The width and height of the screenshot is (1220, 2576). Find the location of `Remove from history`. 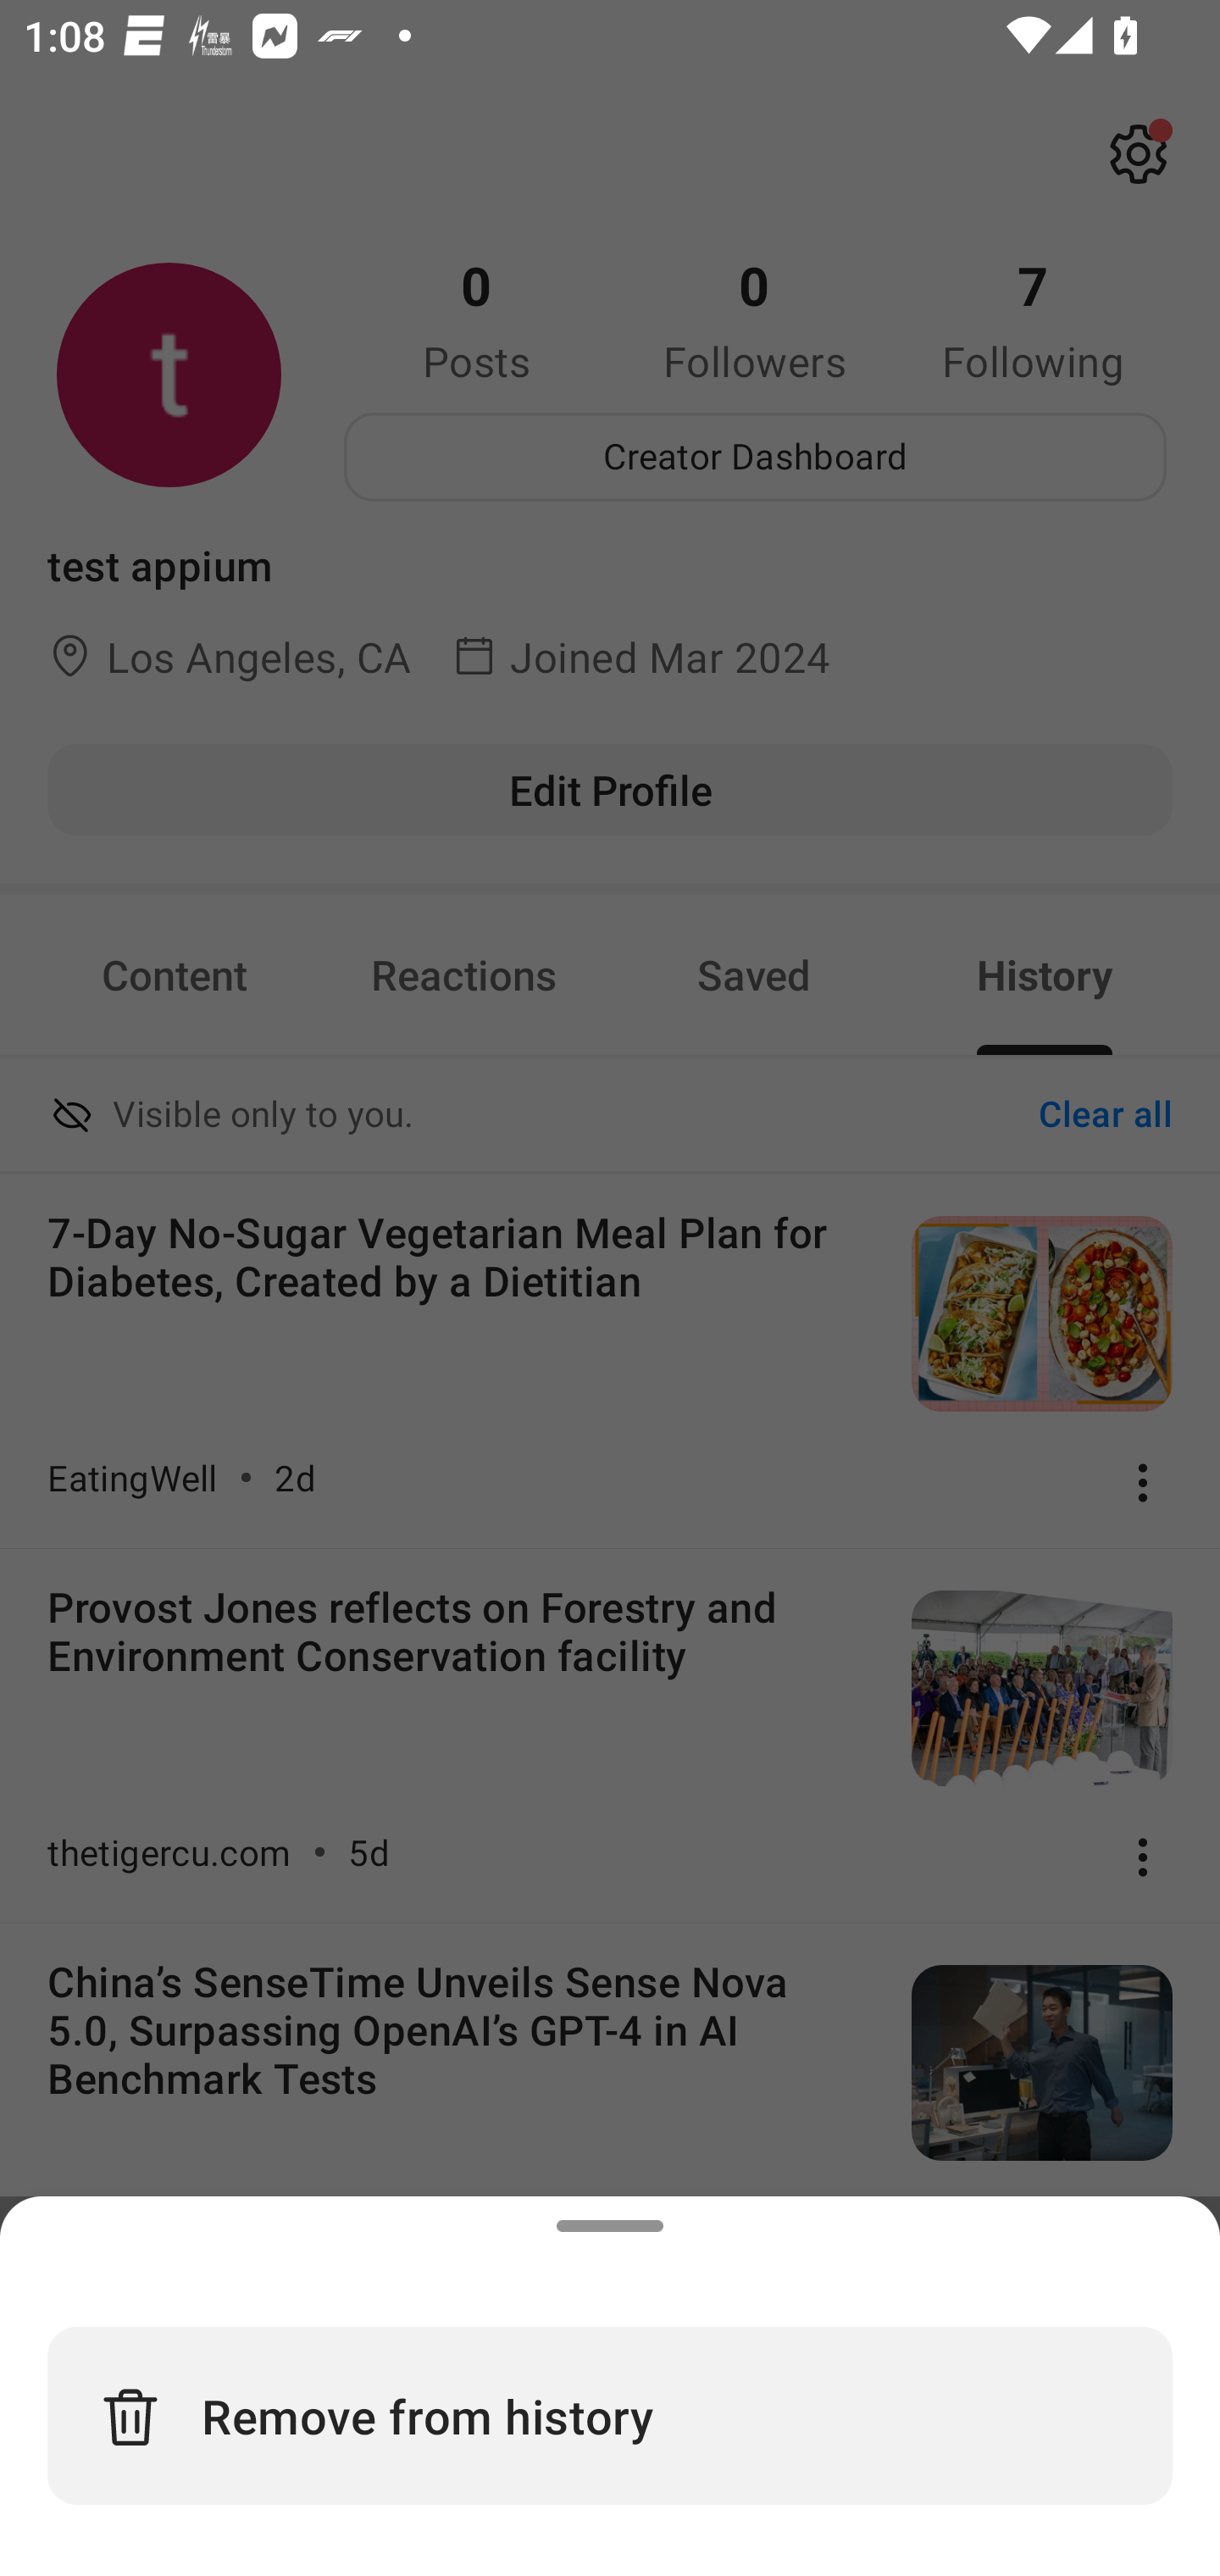

Remove from history is located at coordinates (610, 2415).